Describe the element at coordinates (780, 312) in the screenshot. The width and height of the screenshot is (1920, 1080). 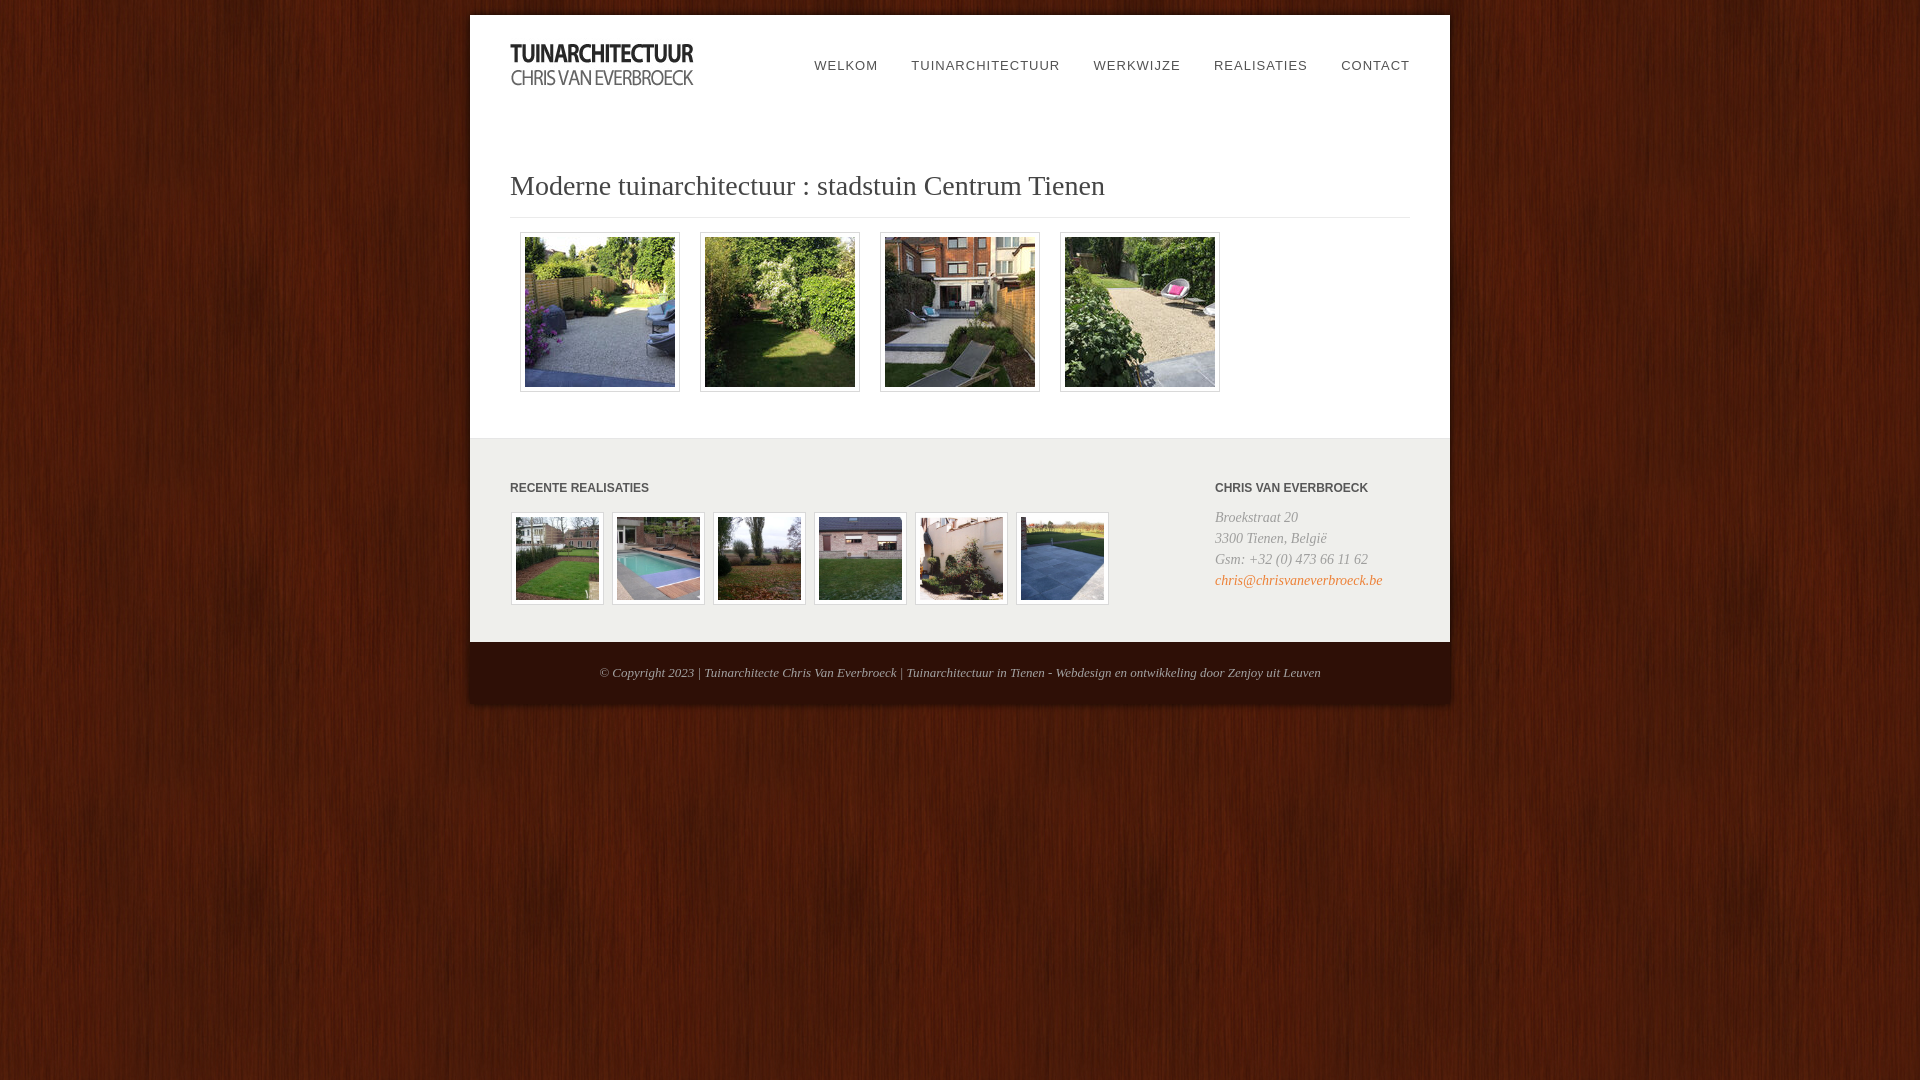
I see `bestaande tuin voor aanleg` at that location.